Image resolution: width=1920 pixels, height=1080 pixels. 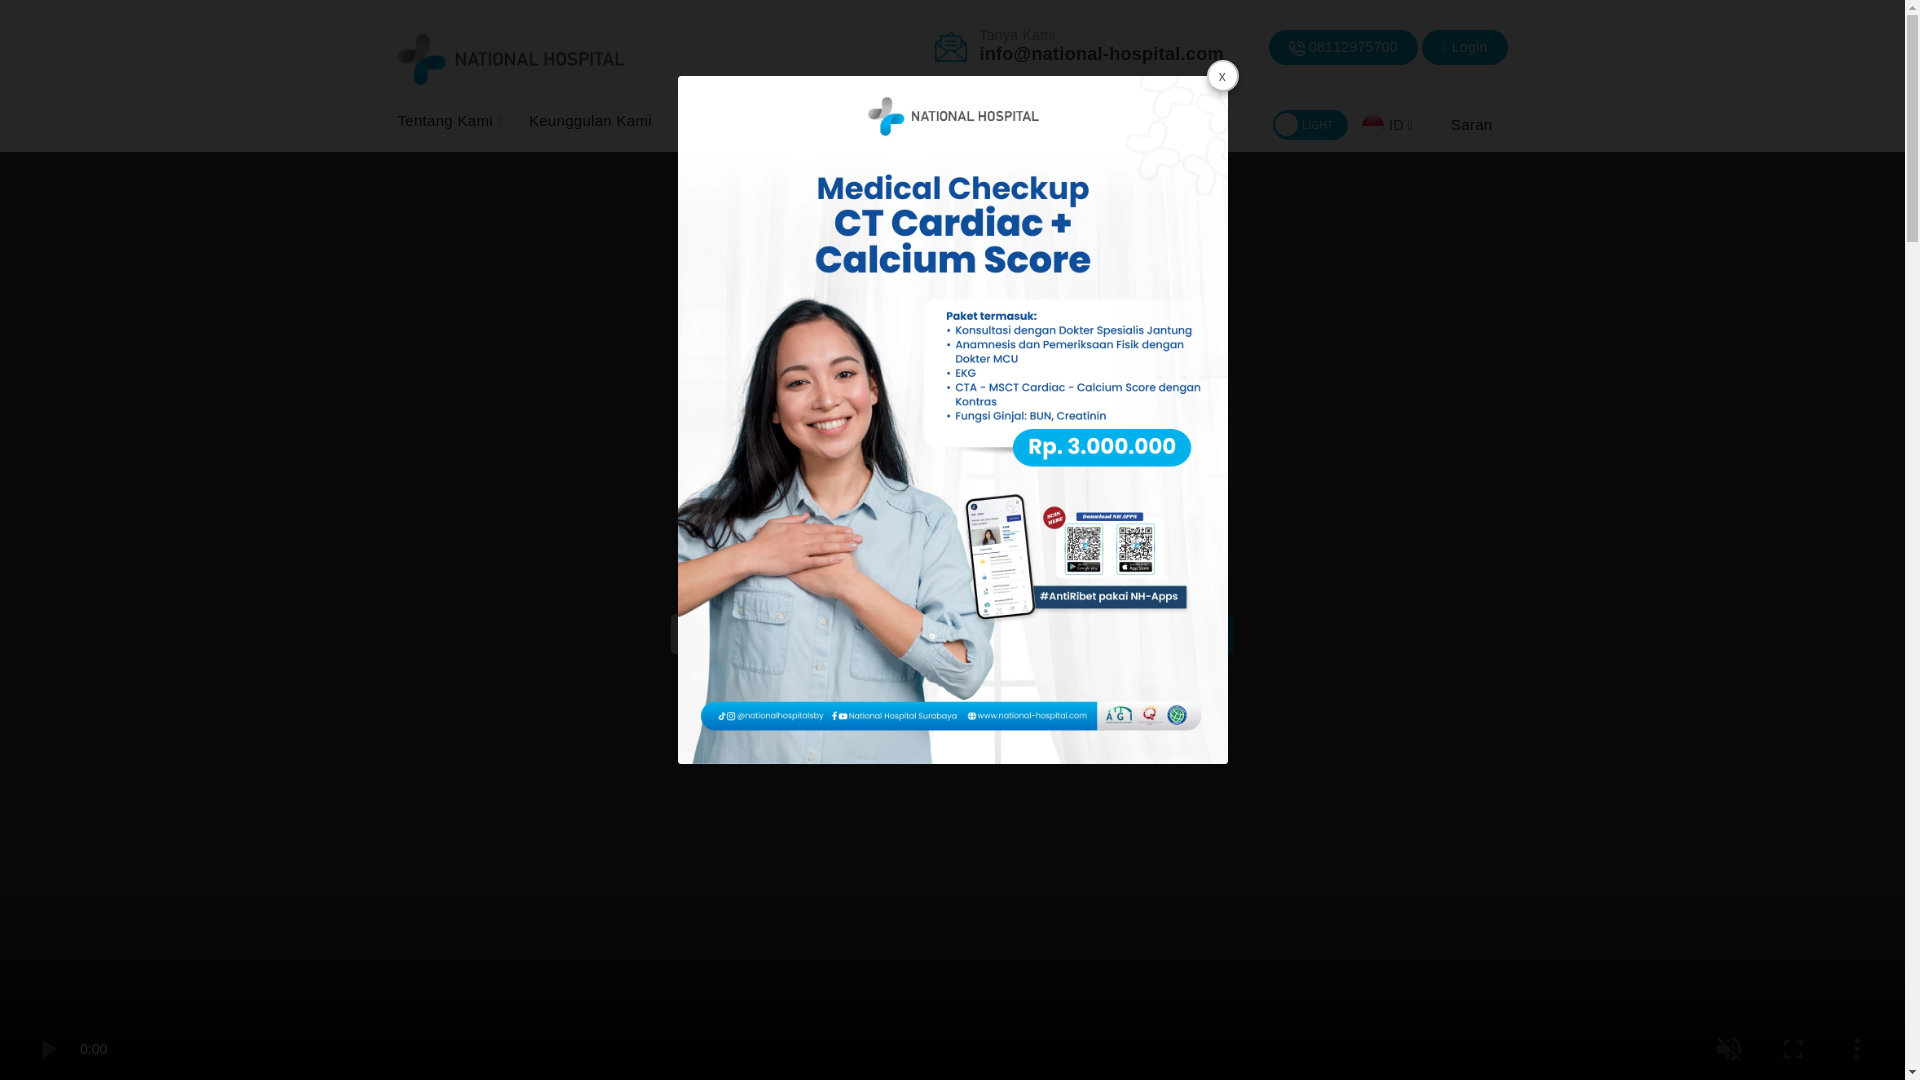 What do you see at coordinates (1344, 47) in the screenshot?
I see `08112975700` at bounding box center [1344, 47].